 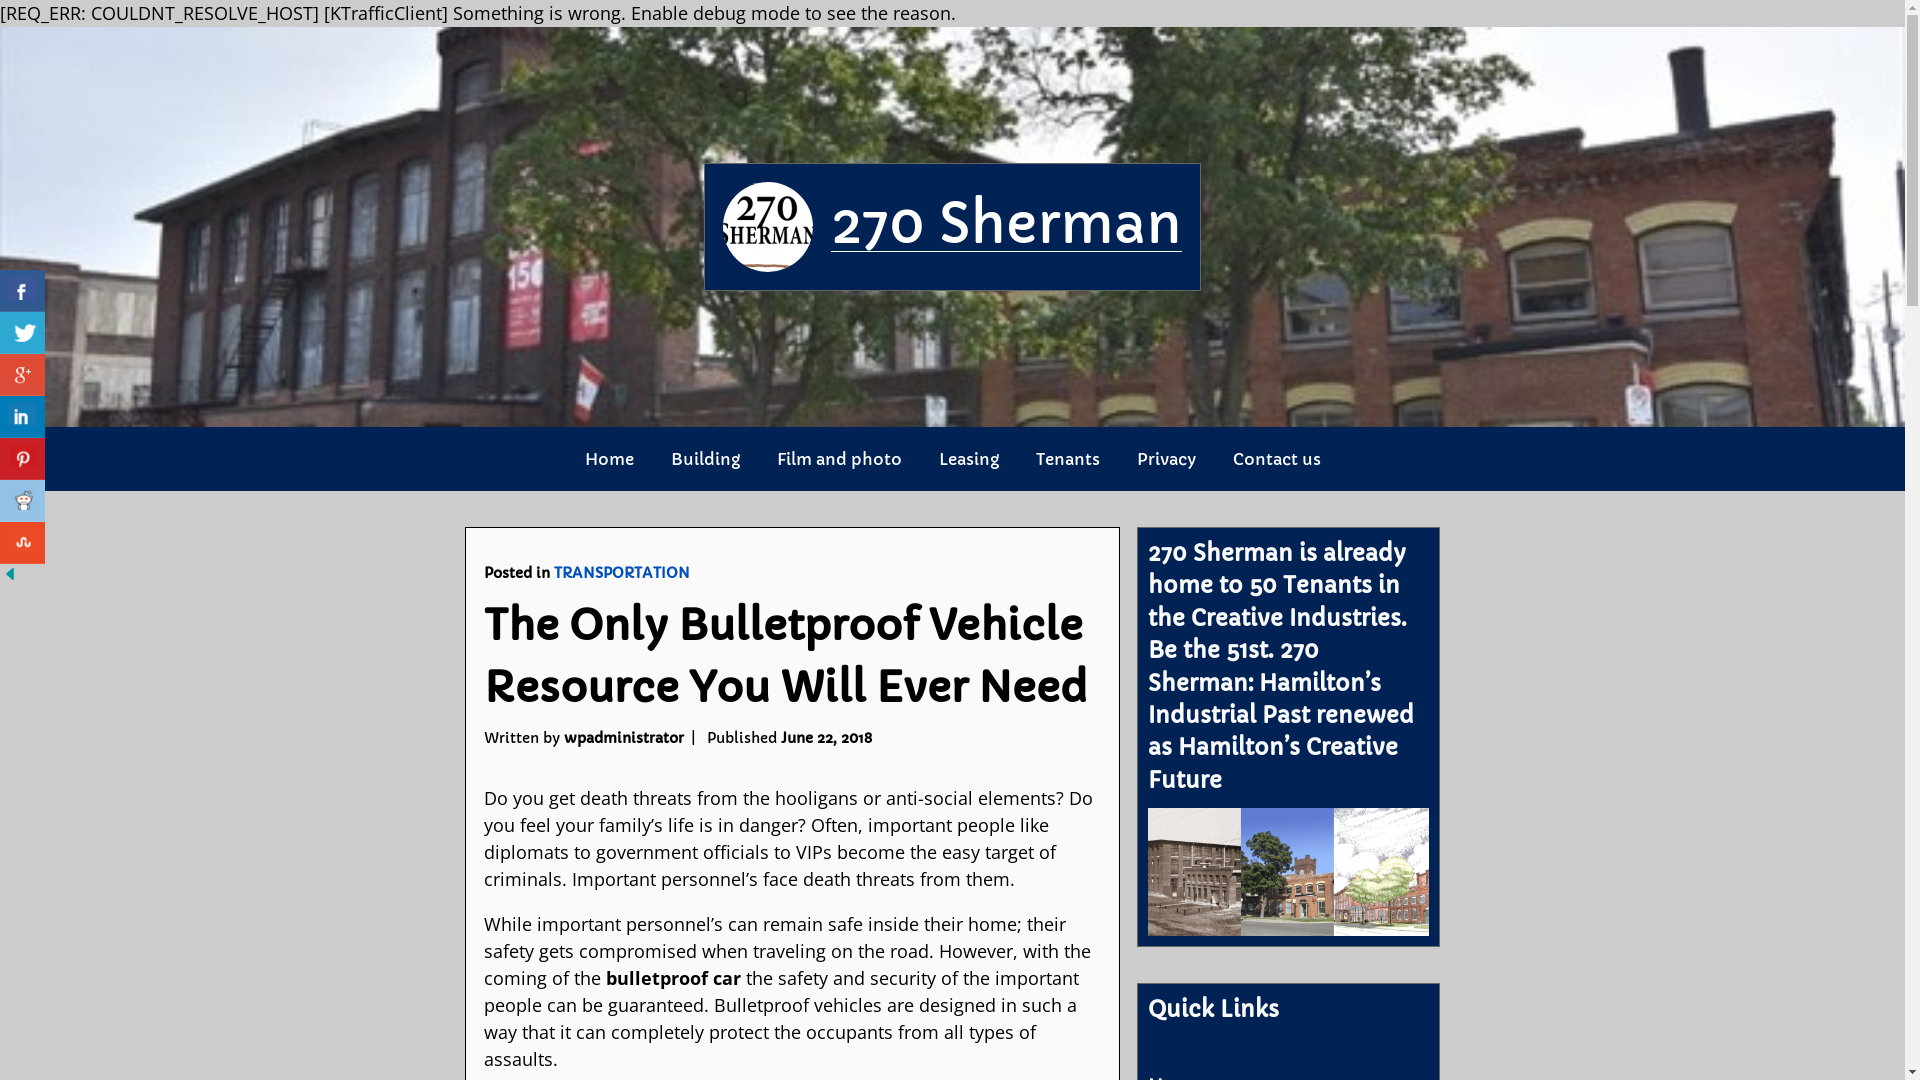 I want to click on wpadministrator, so click(x=624, y=738).